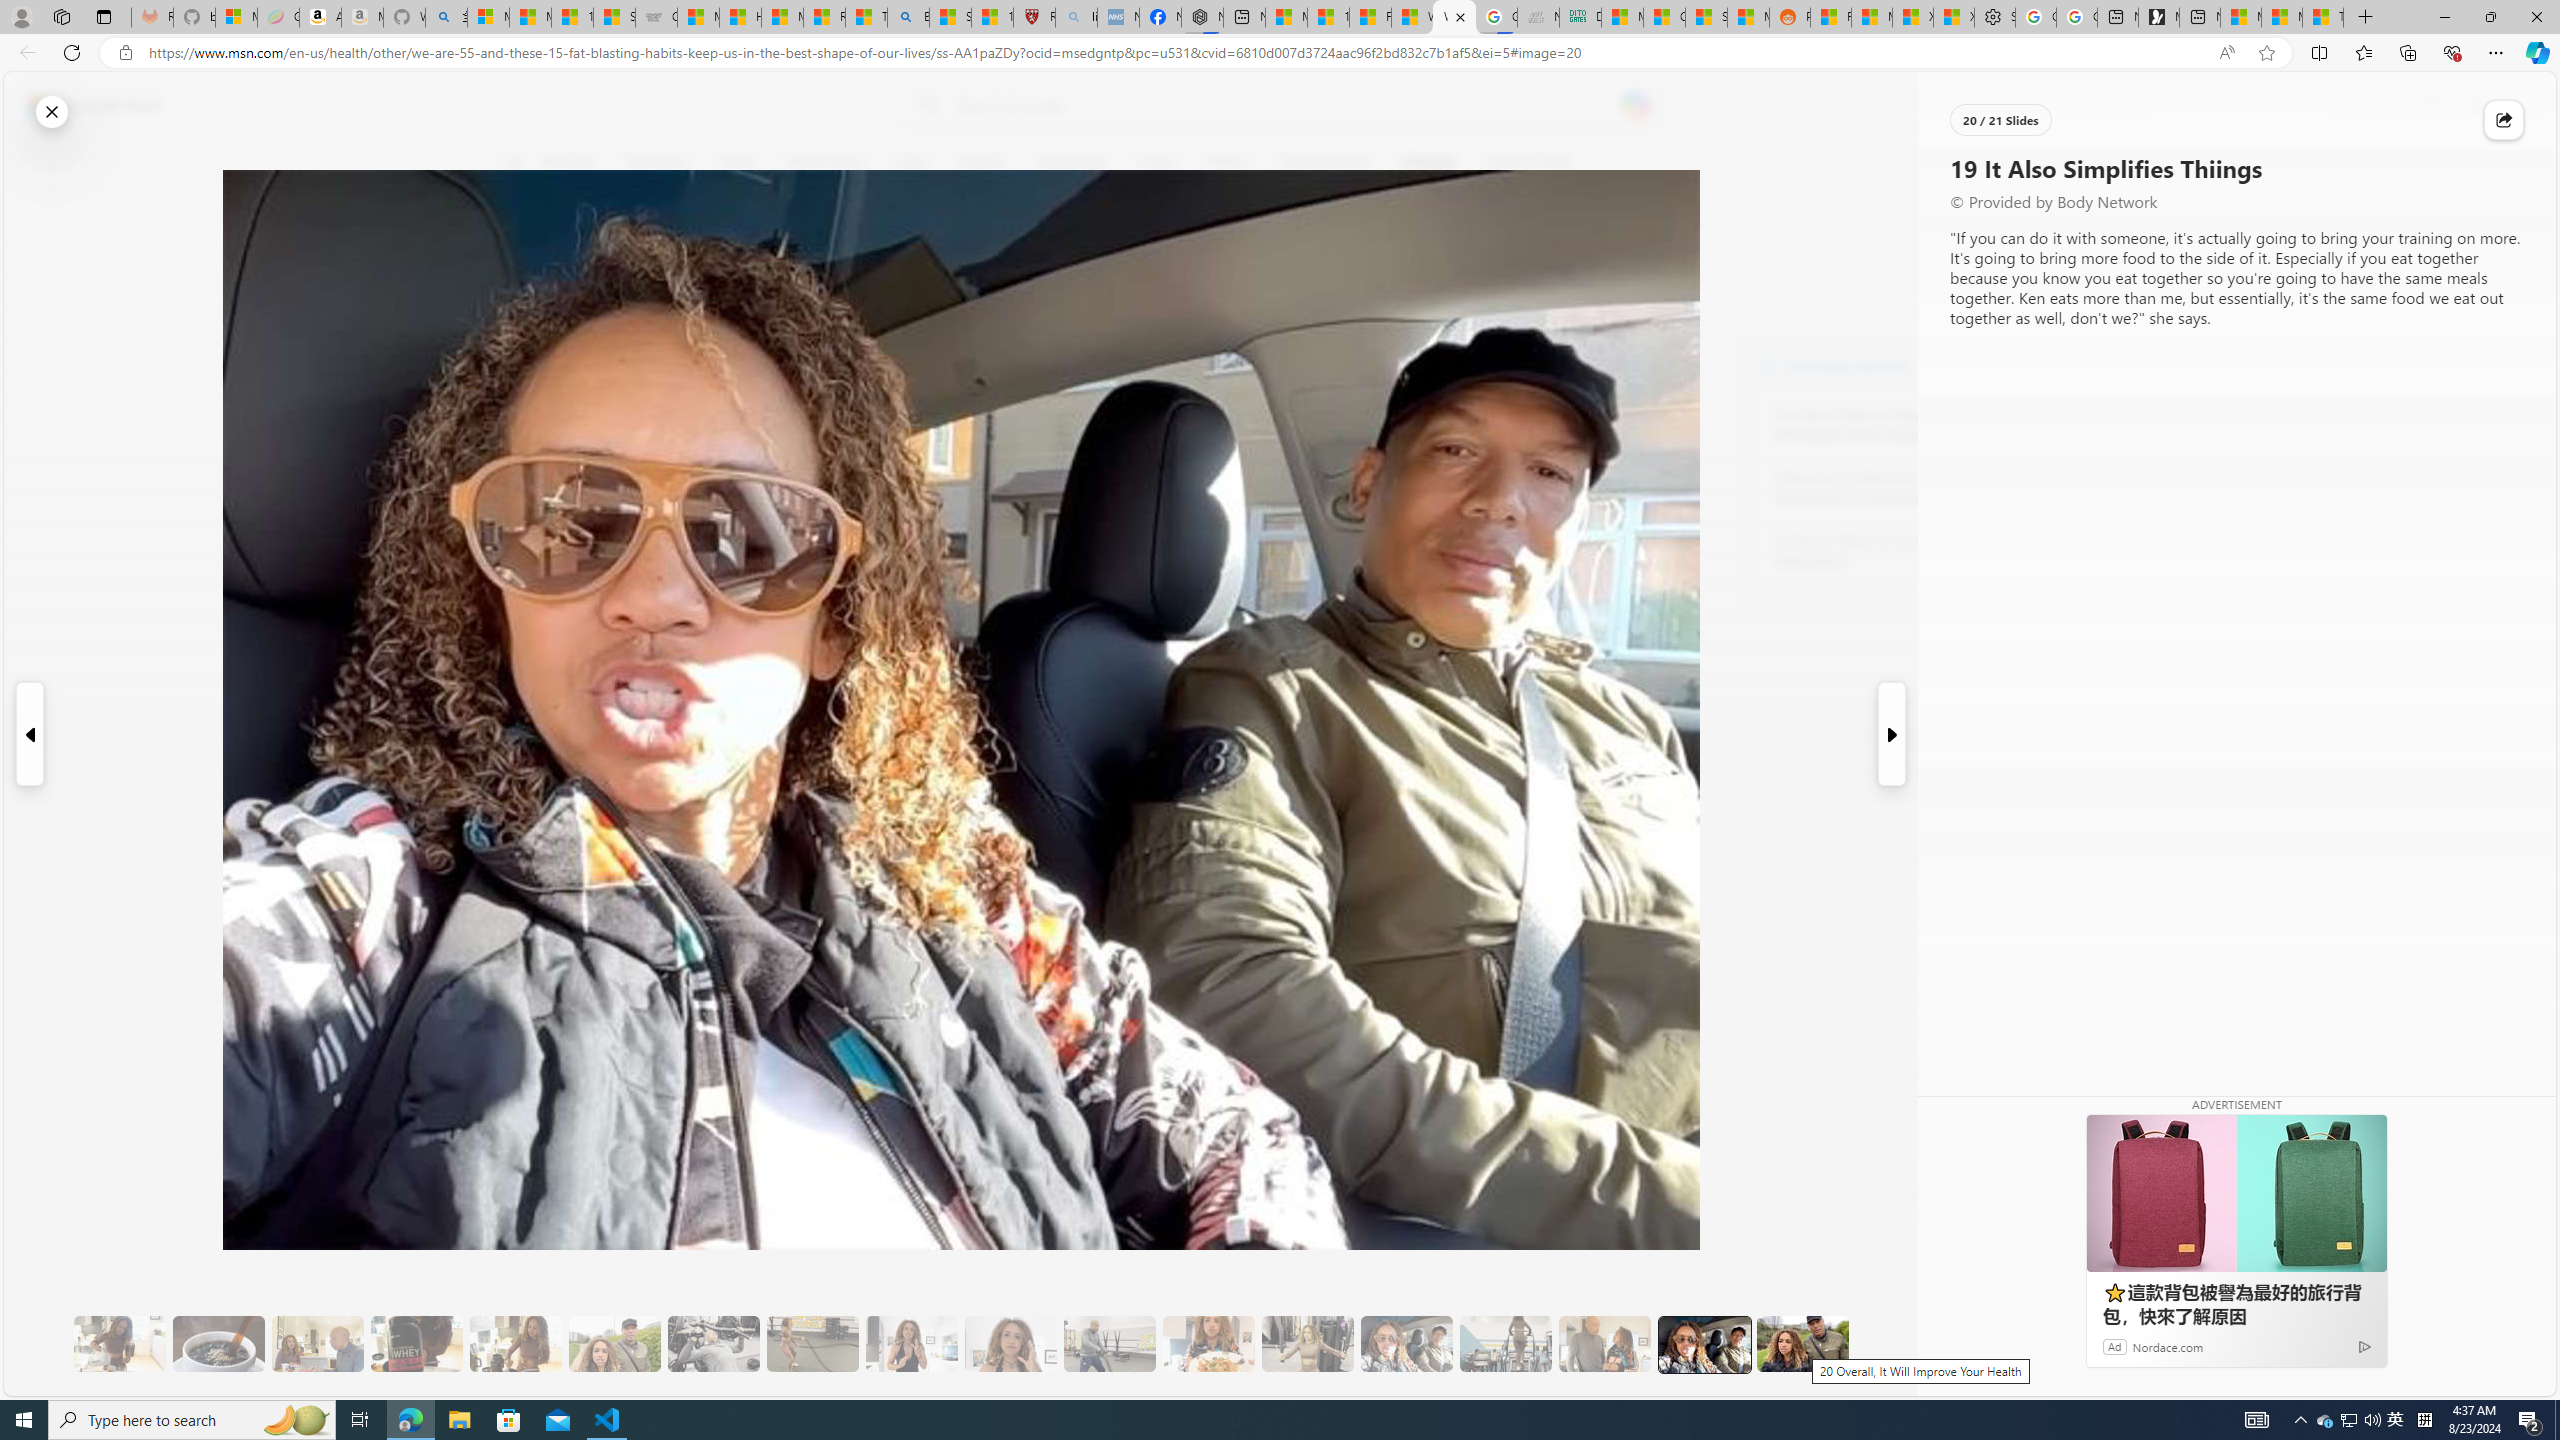 This screenshot has width=2560, height=1440. What do you see at coordinates (1070, 163) in the screenshot?
I see `Technology` at bounding box center [1070, 163].